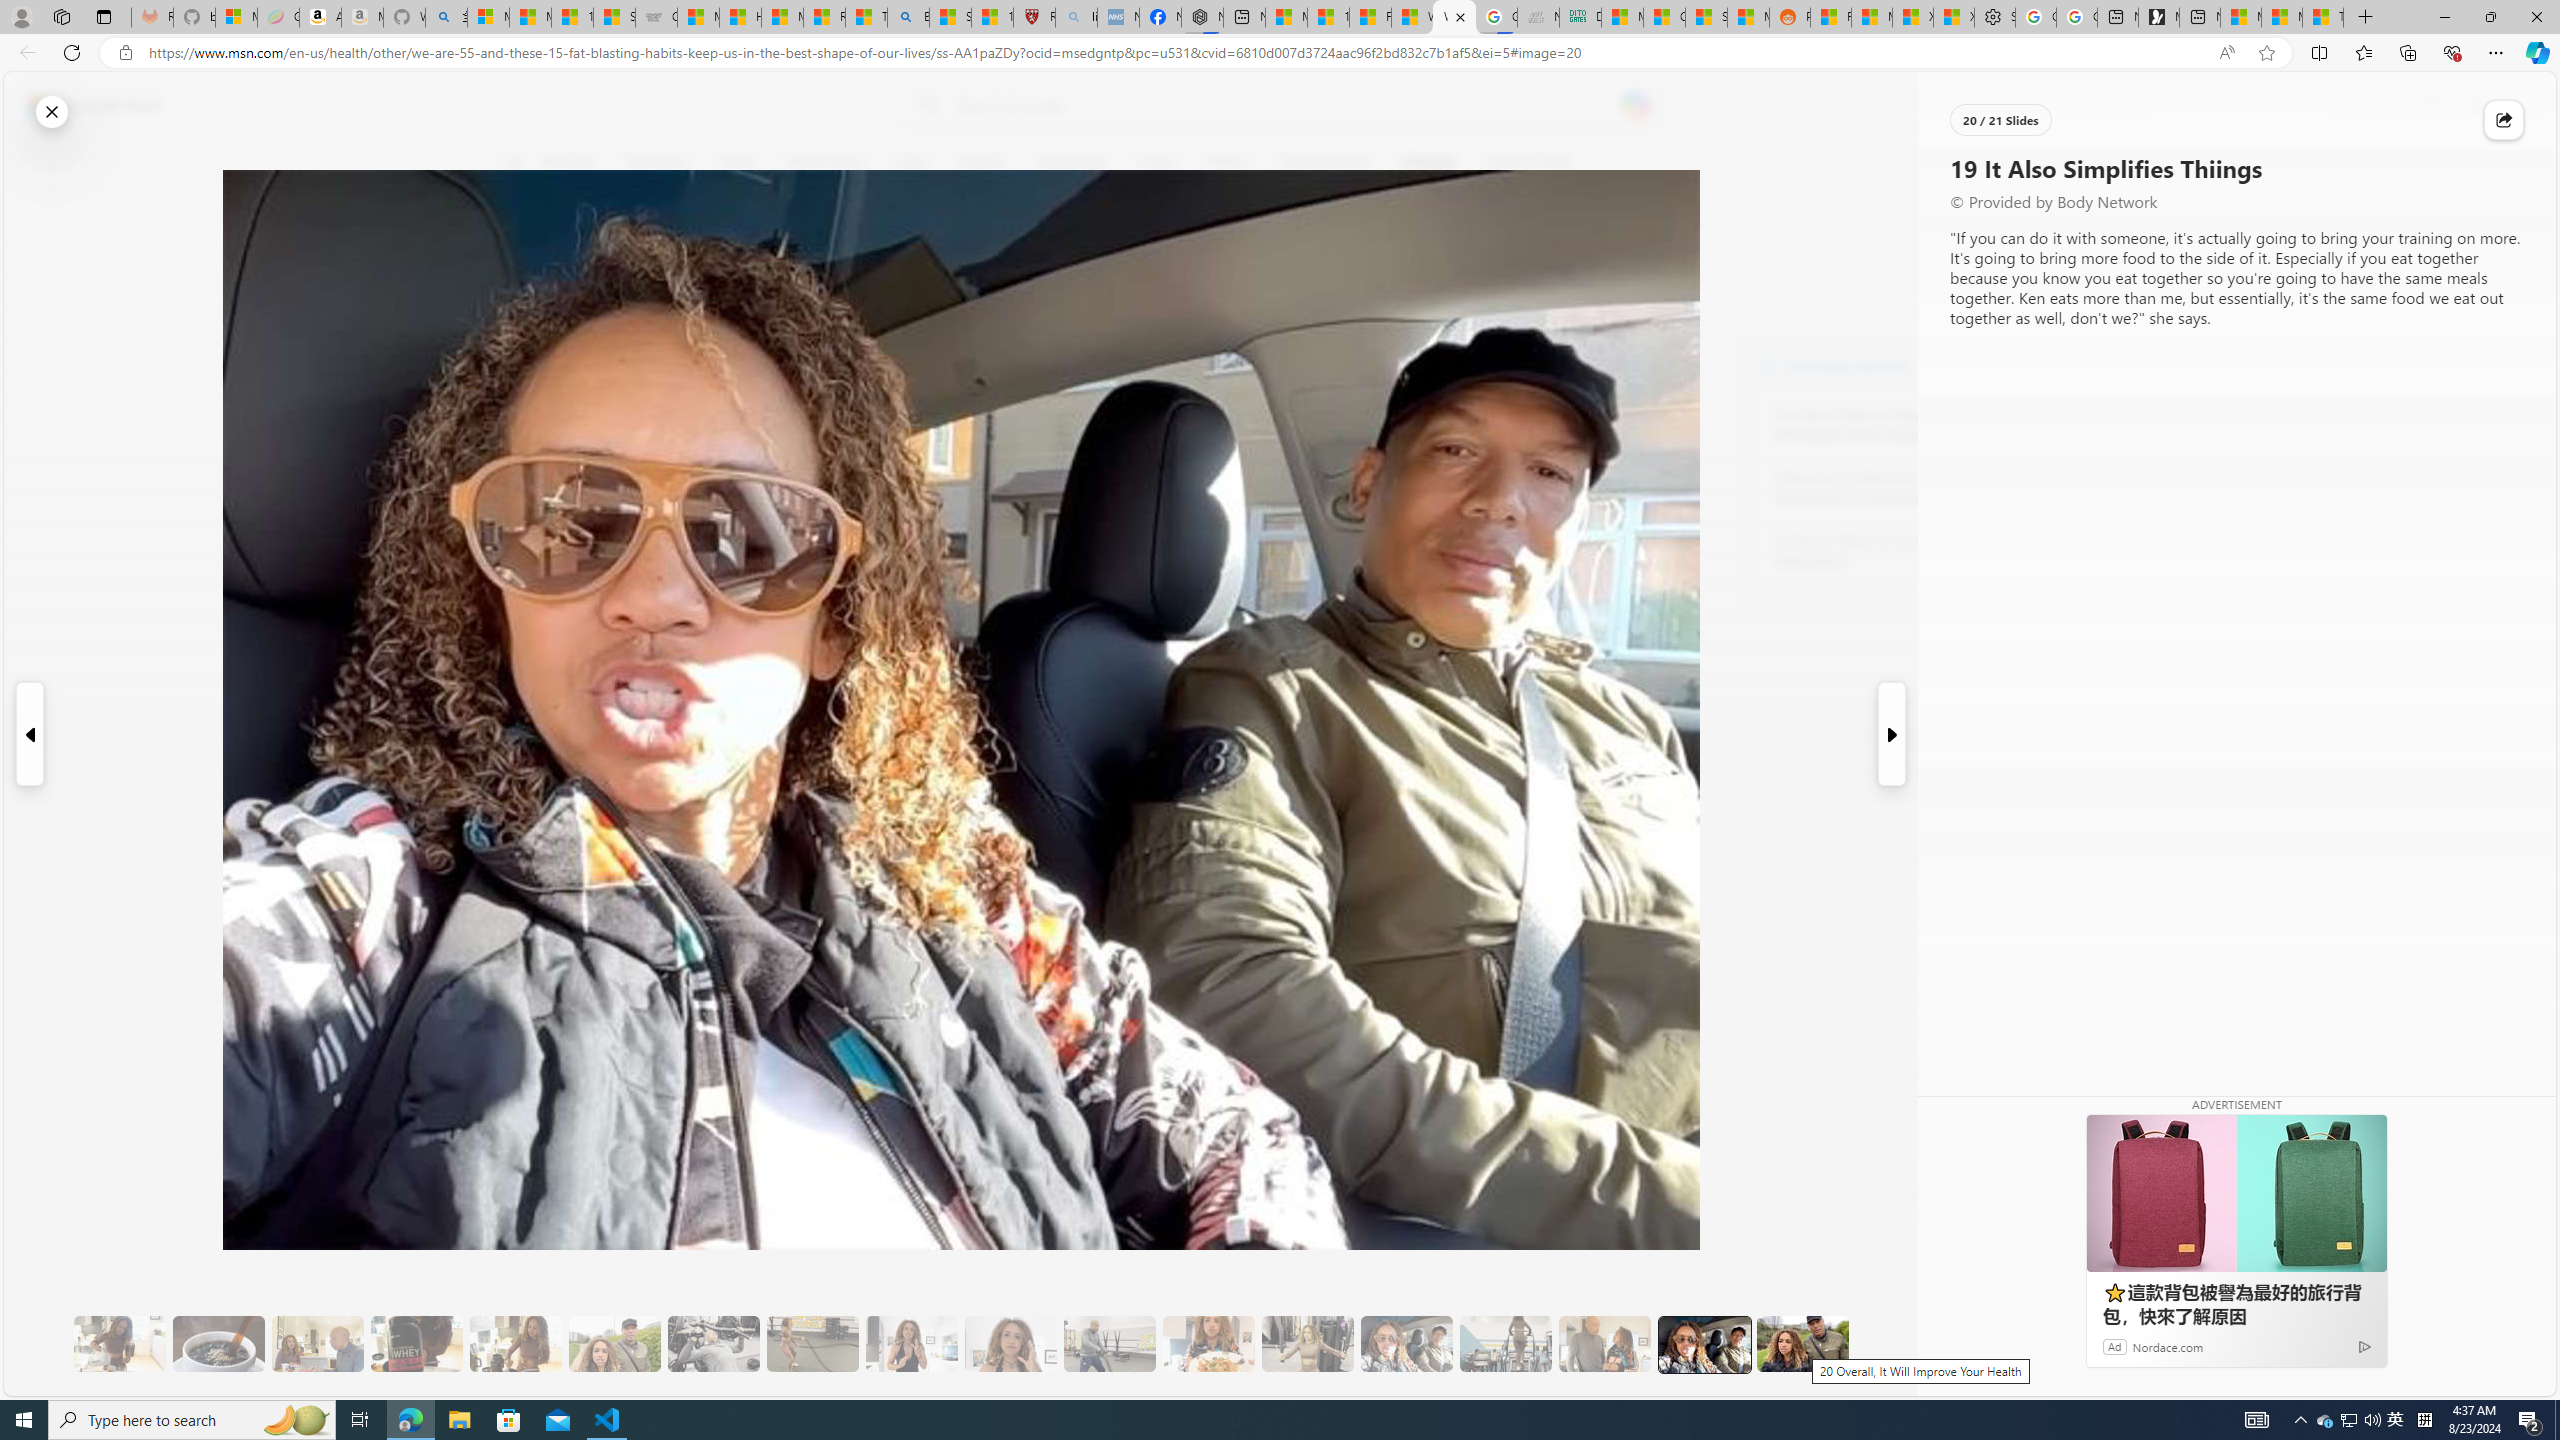 This screenshot has width=2560, height=1440. What do you see at coordinates (1070, 163) in the screenshot?
I see `Technology` at bounding box center [1070, 163].